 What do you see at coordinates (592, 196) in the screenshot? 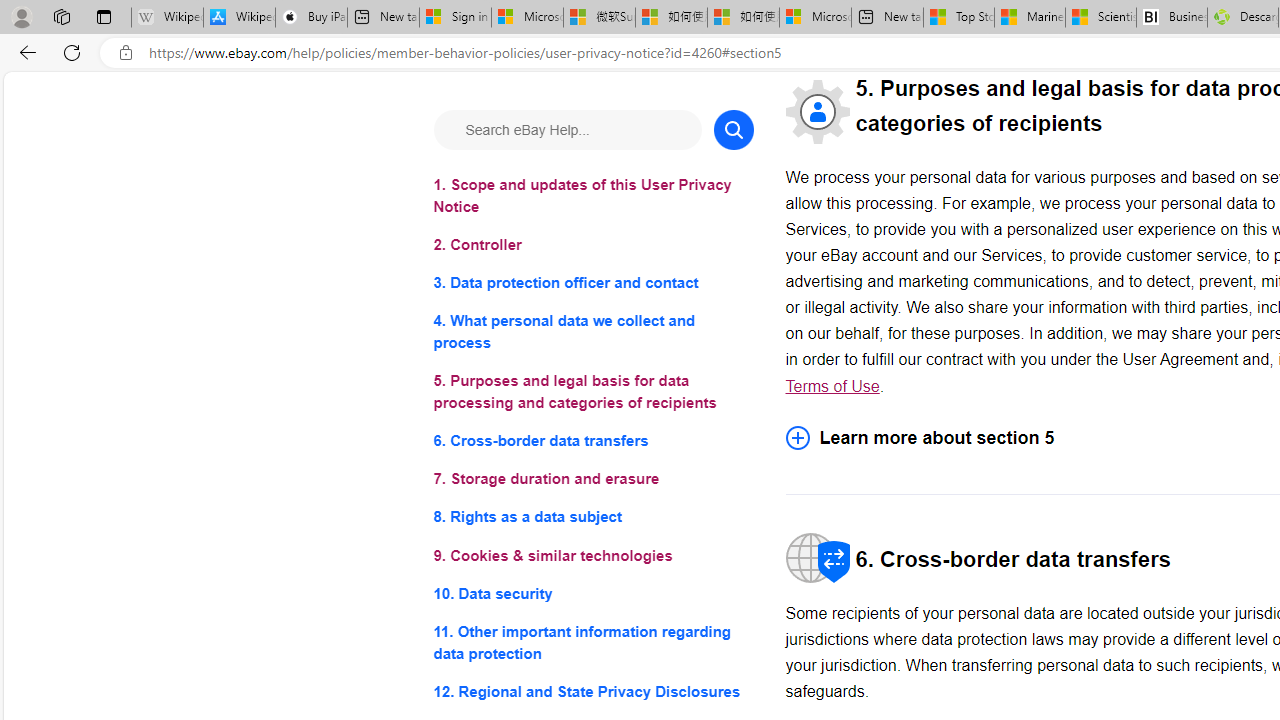
I see `1. Scope and updates of this User Privacy Notice` at bounding box center [592, 196].